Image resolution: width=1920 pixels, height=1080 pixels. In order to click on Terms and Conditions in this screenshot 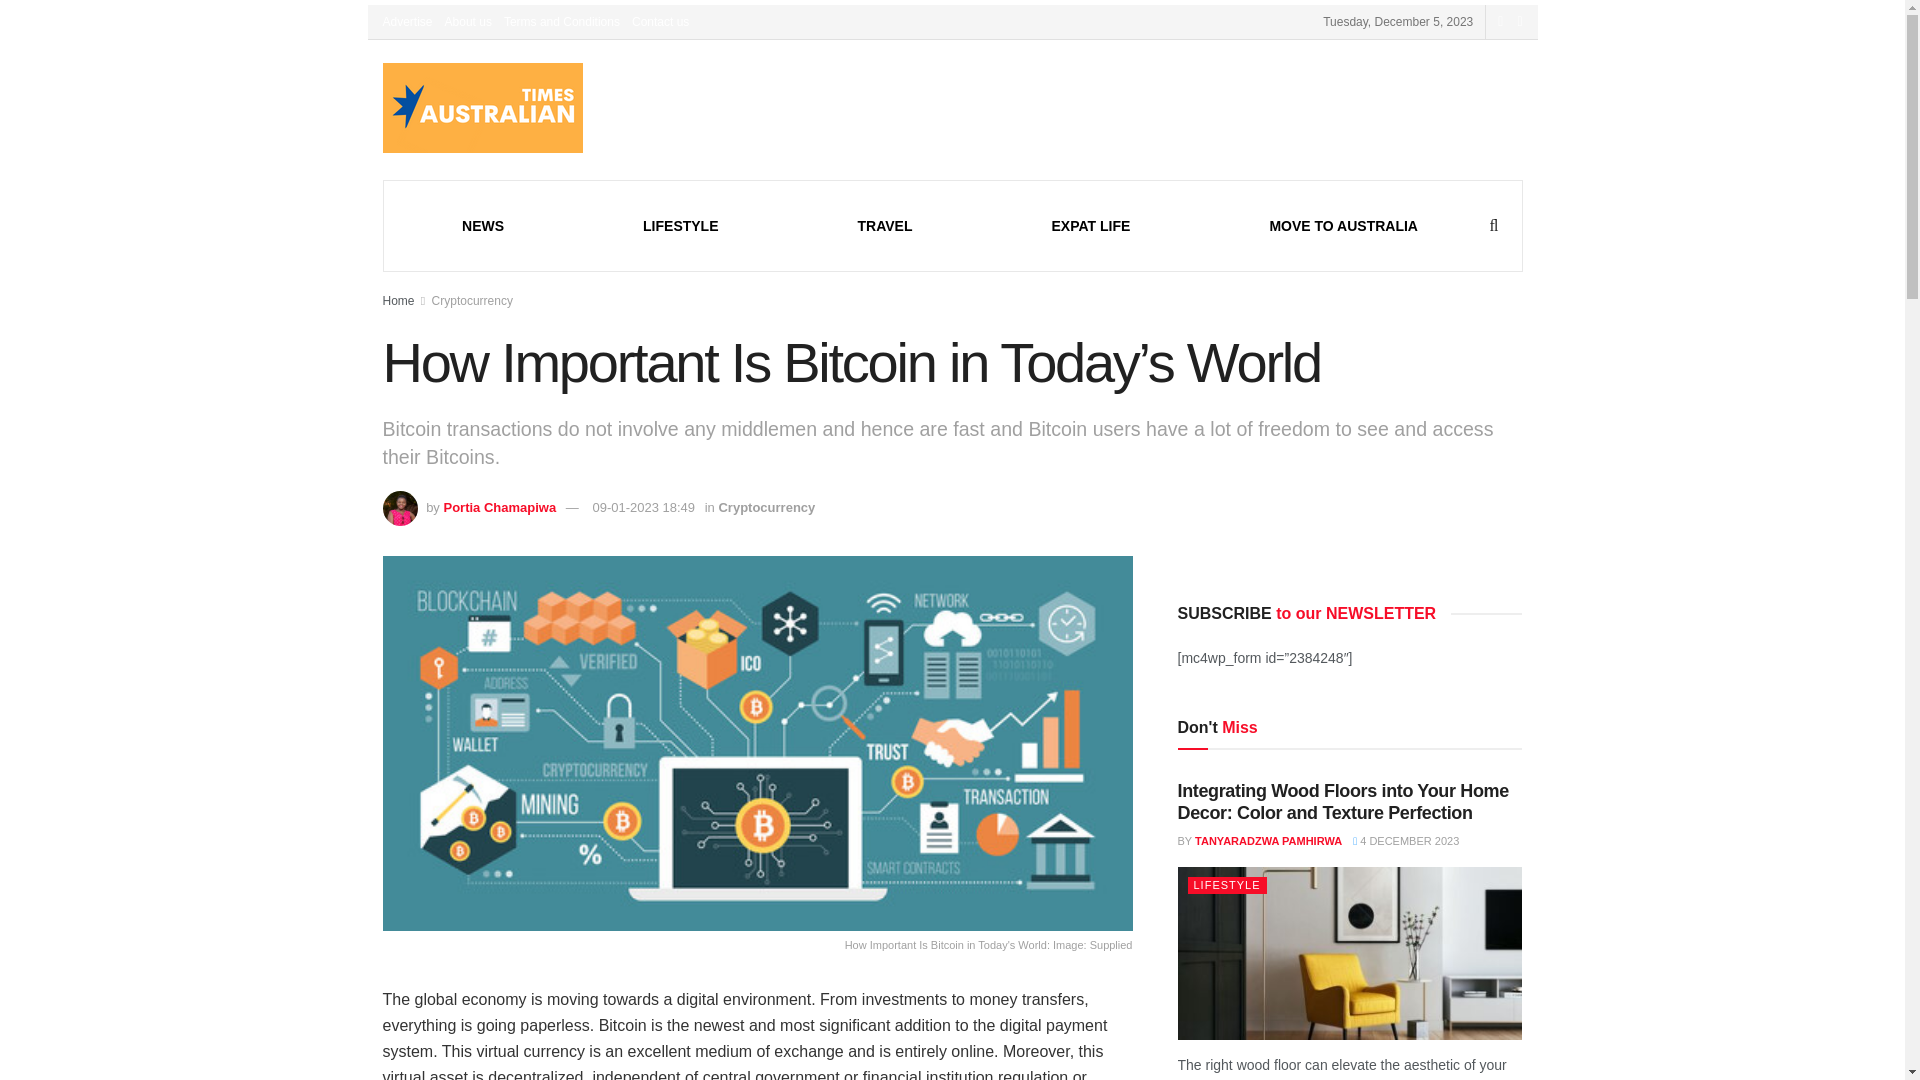, I will do `click(562, 22)`.